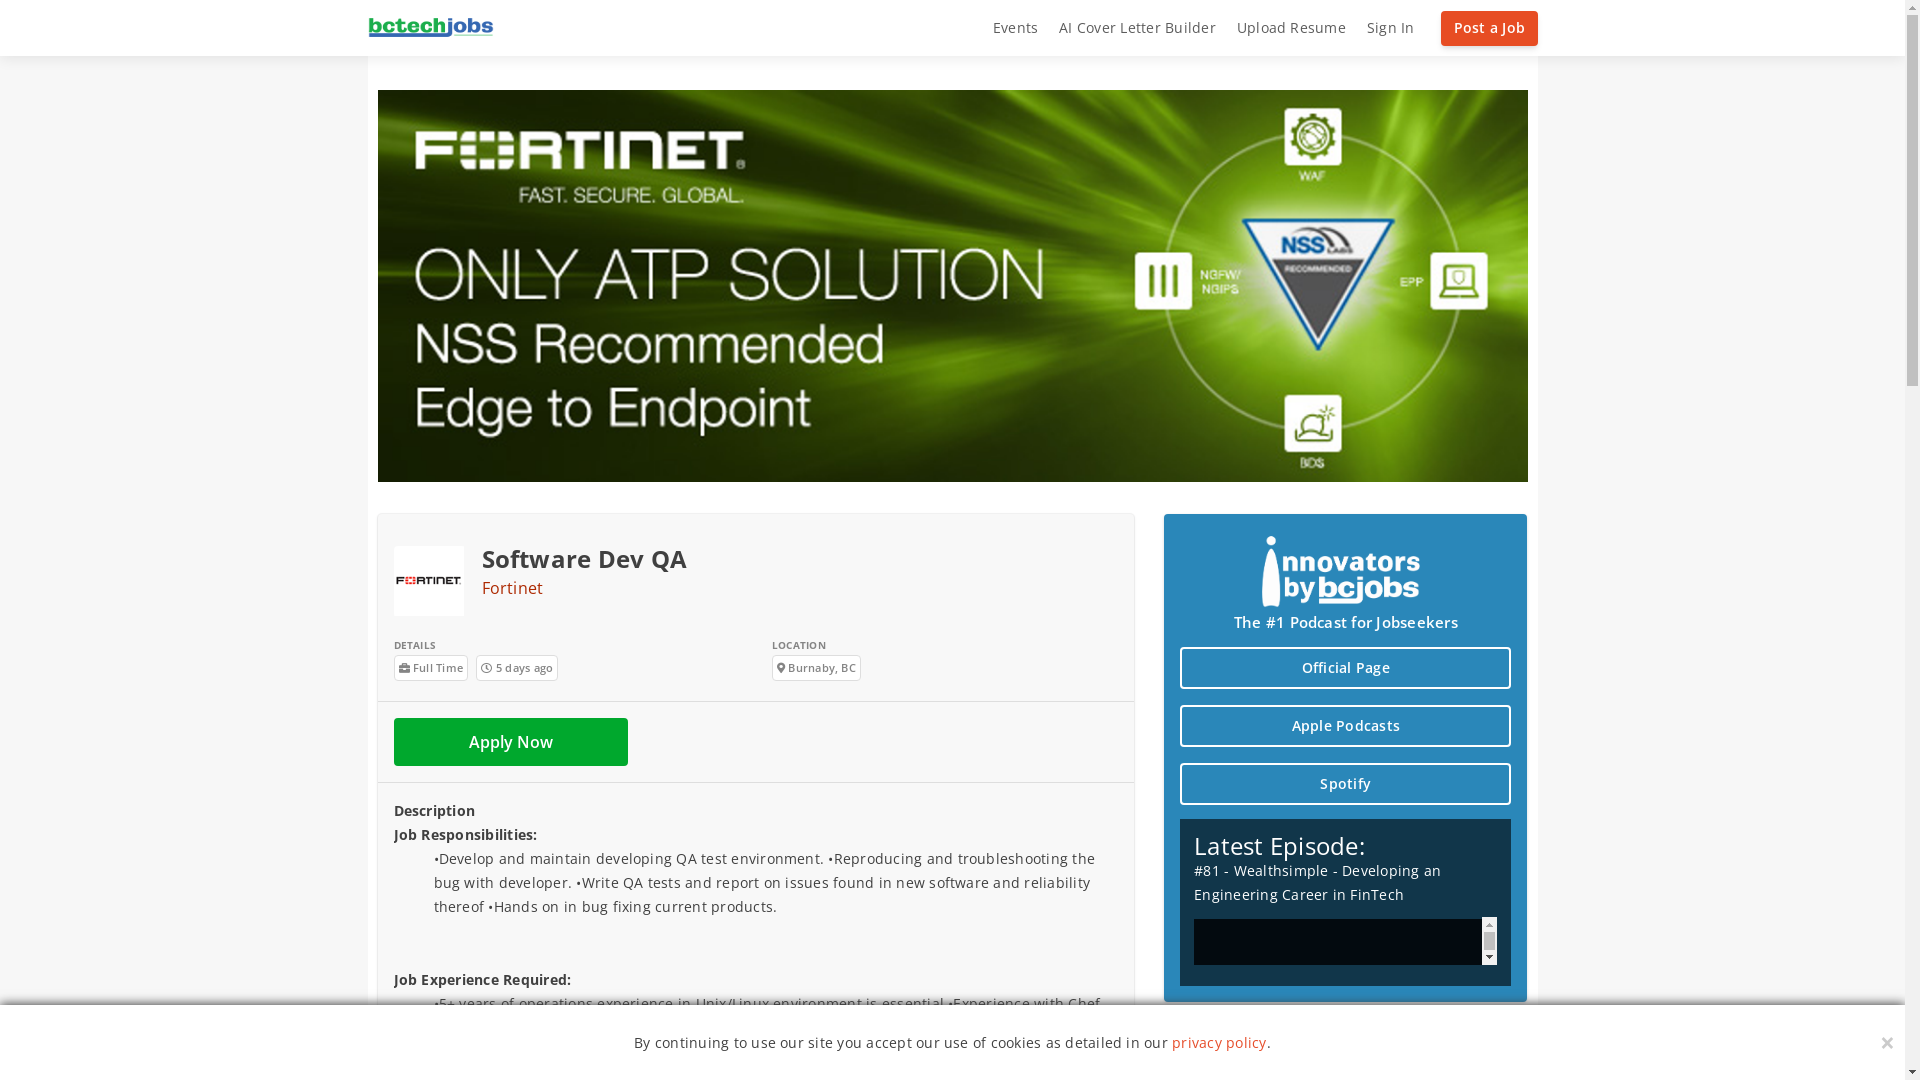  Describe the element at coordinates (1219, 1042) in the screenshot. I see `privacy policy` at that location.